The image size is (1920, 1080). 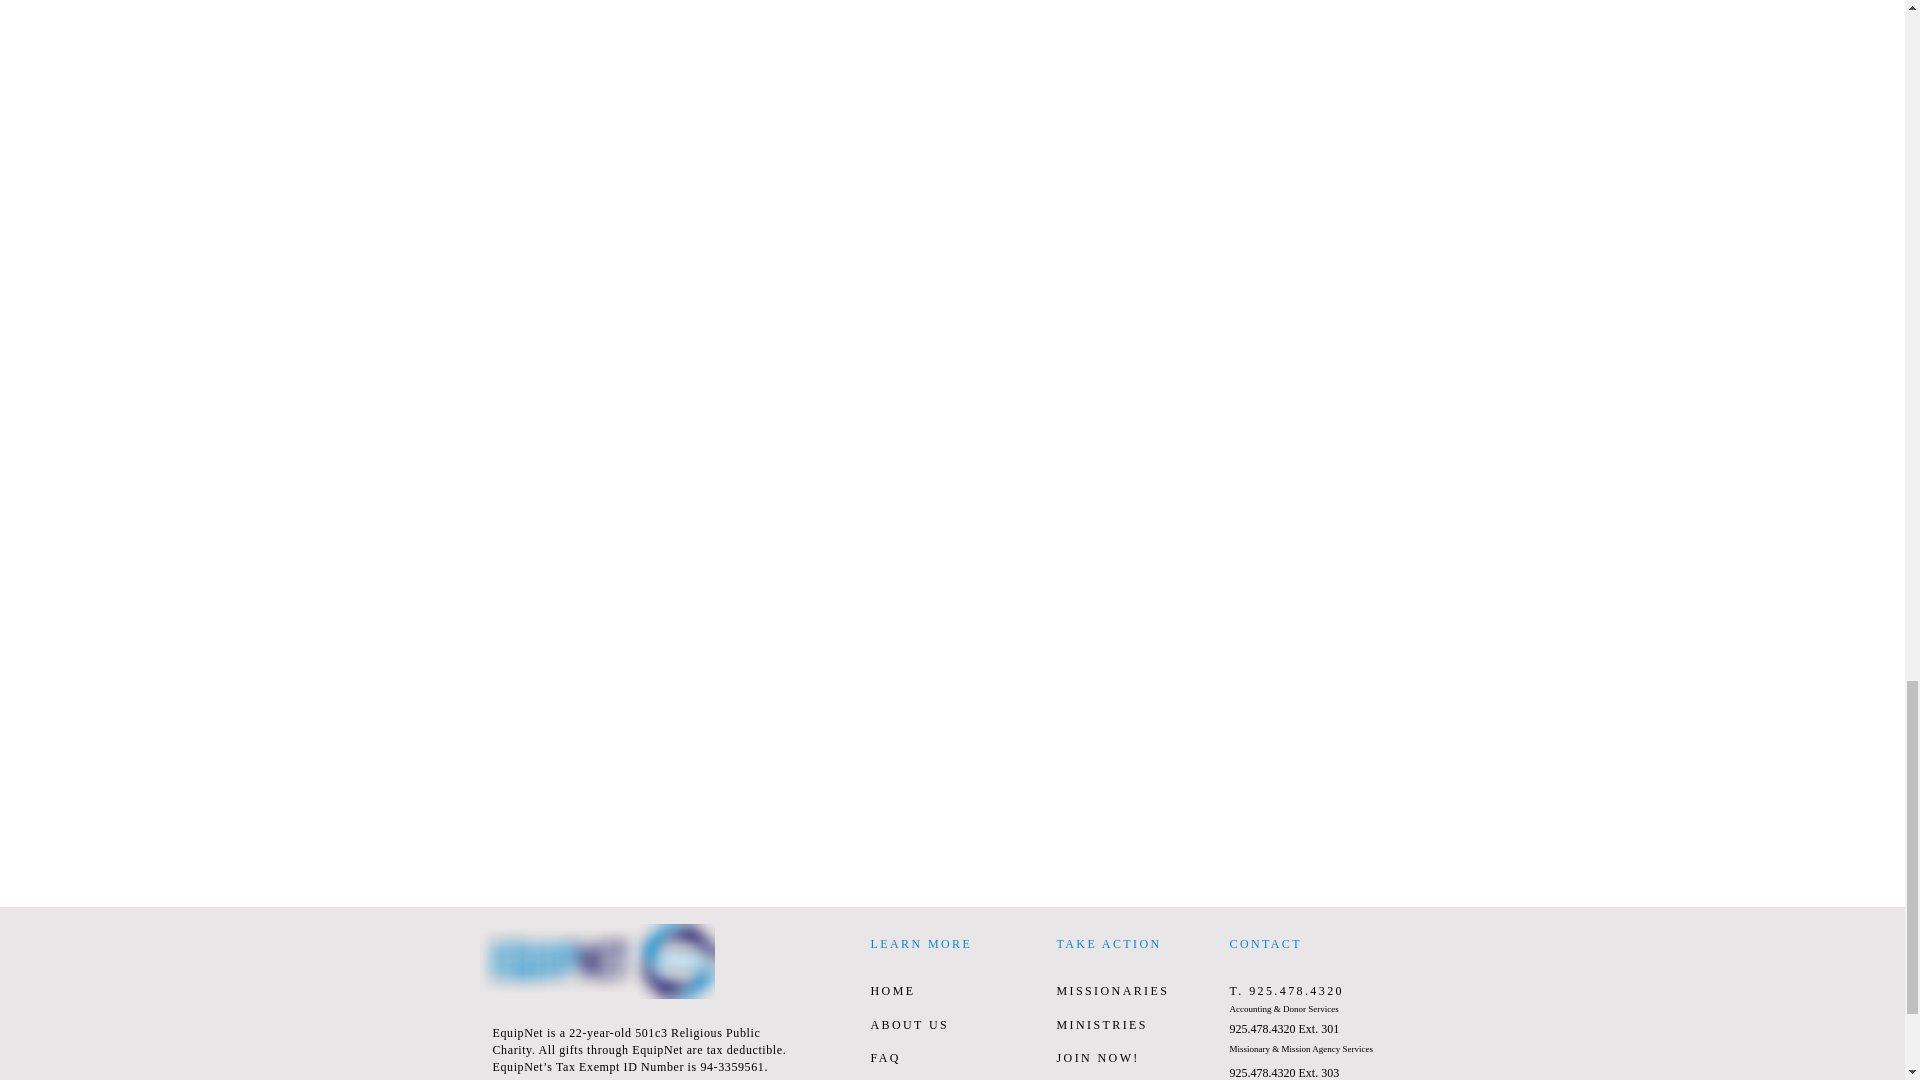 What do you see at coordinates (1112, 990) in the screenshot?
I see `MISSIONARIES` at bounding box center [1112, 990].